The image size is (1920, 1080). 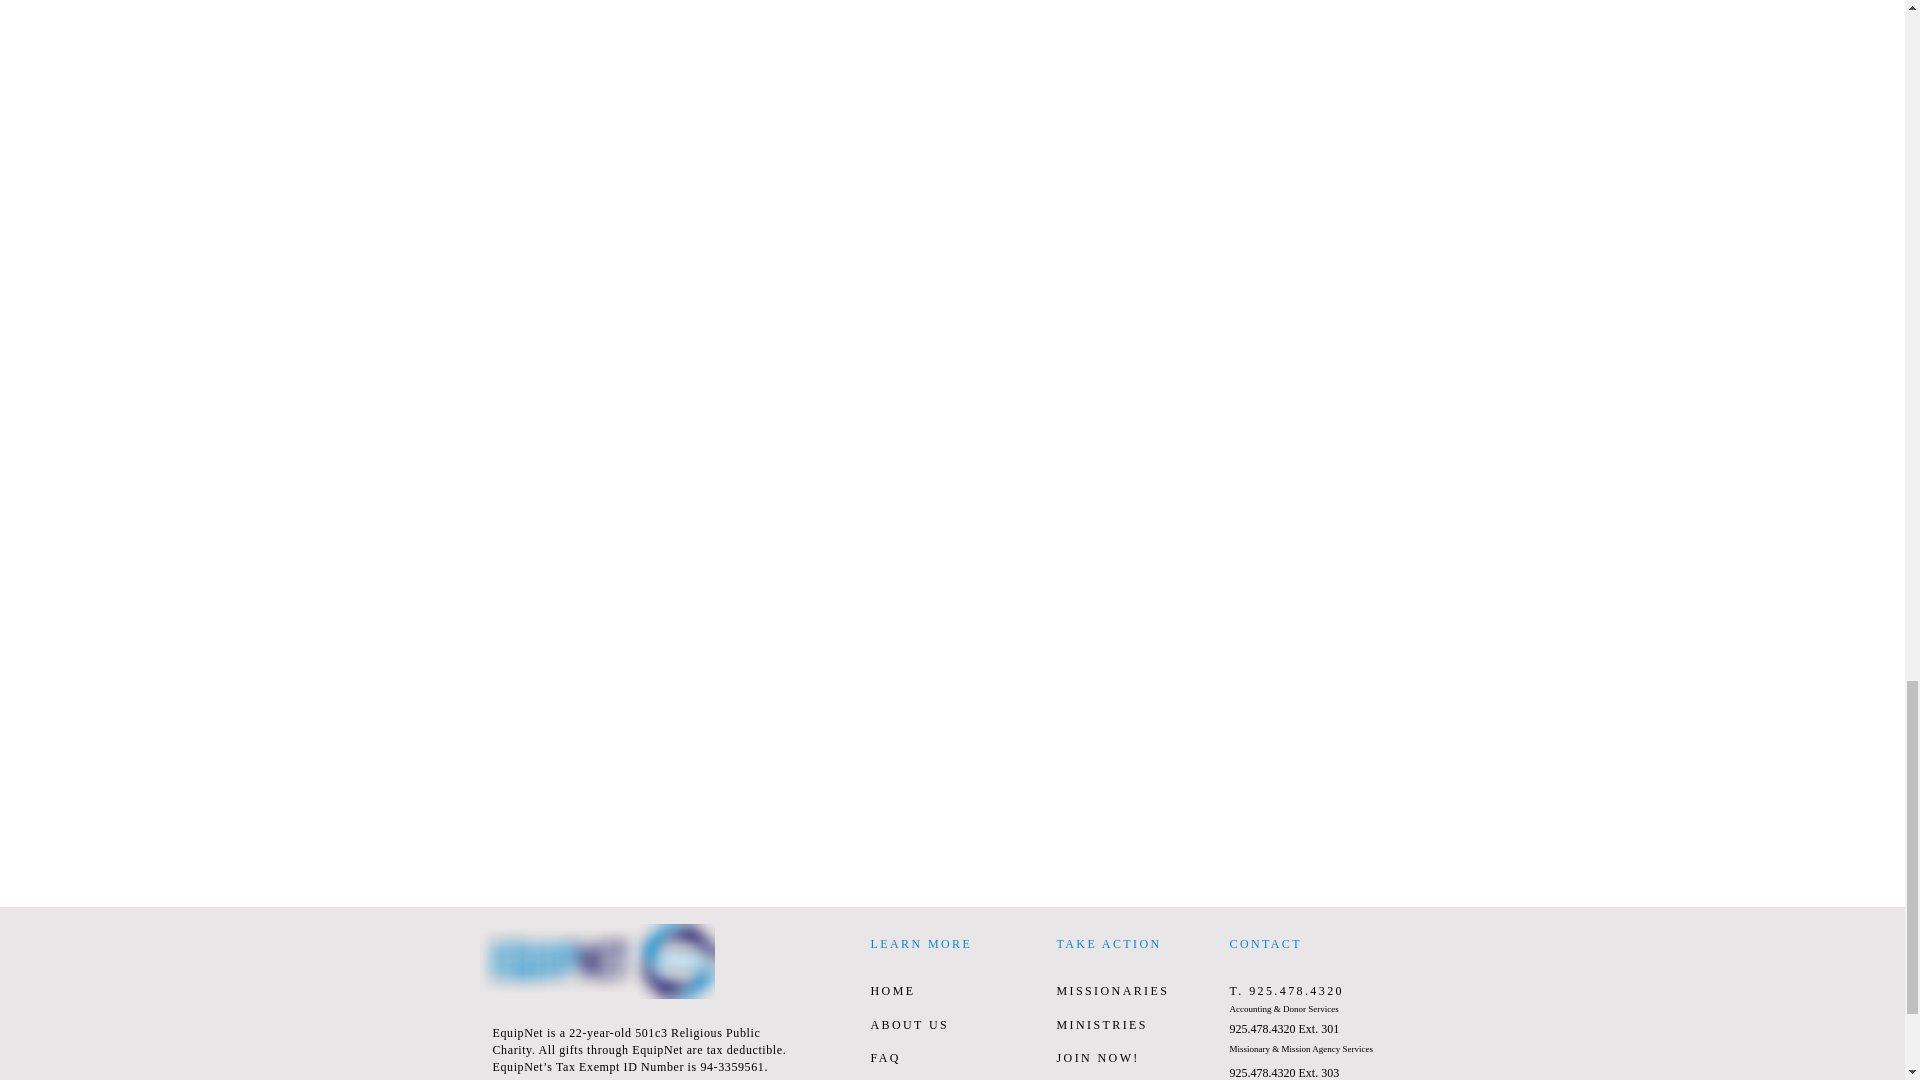 What do you see at coordinates (1112, 990) in the screenshot?
I see `MISSIONARIES` at bounding box center [1112, 990].